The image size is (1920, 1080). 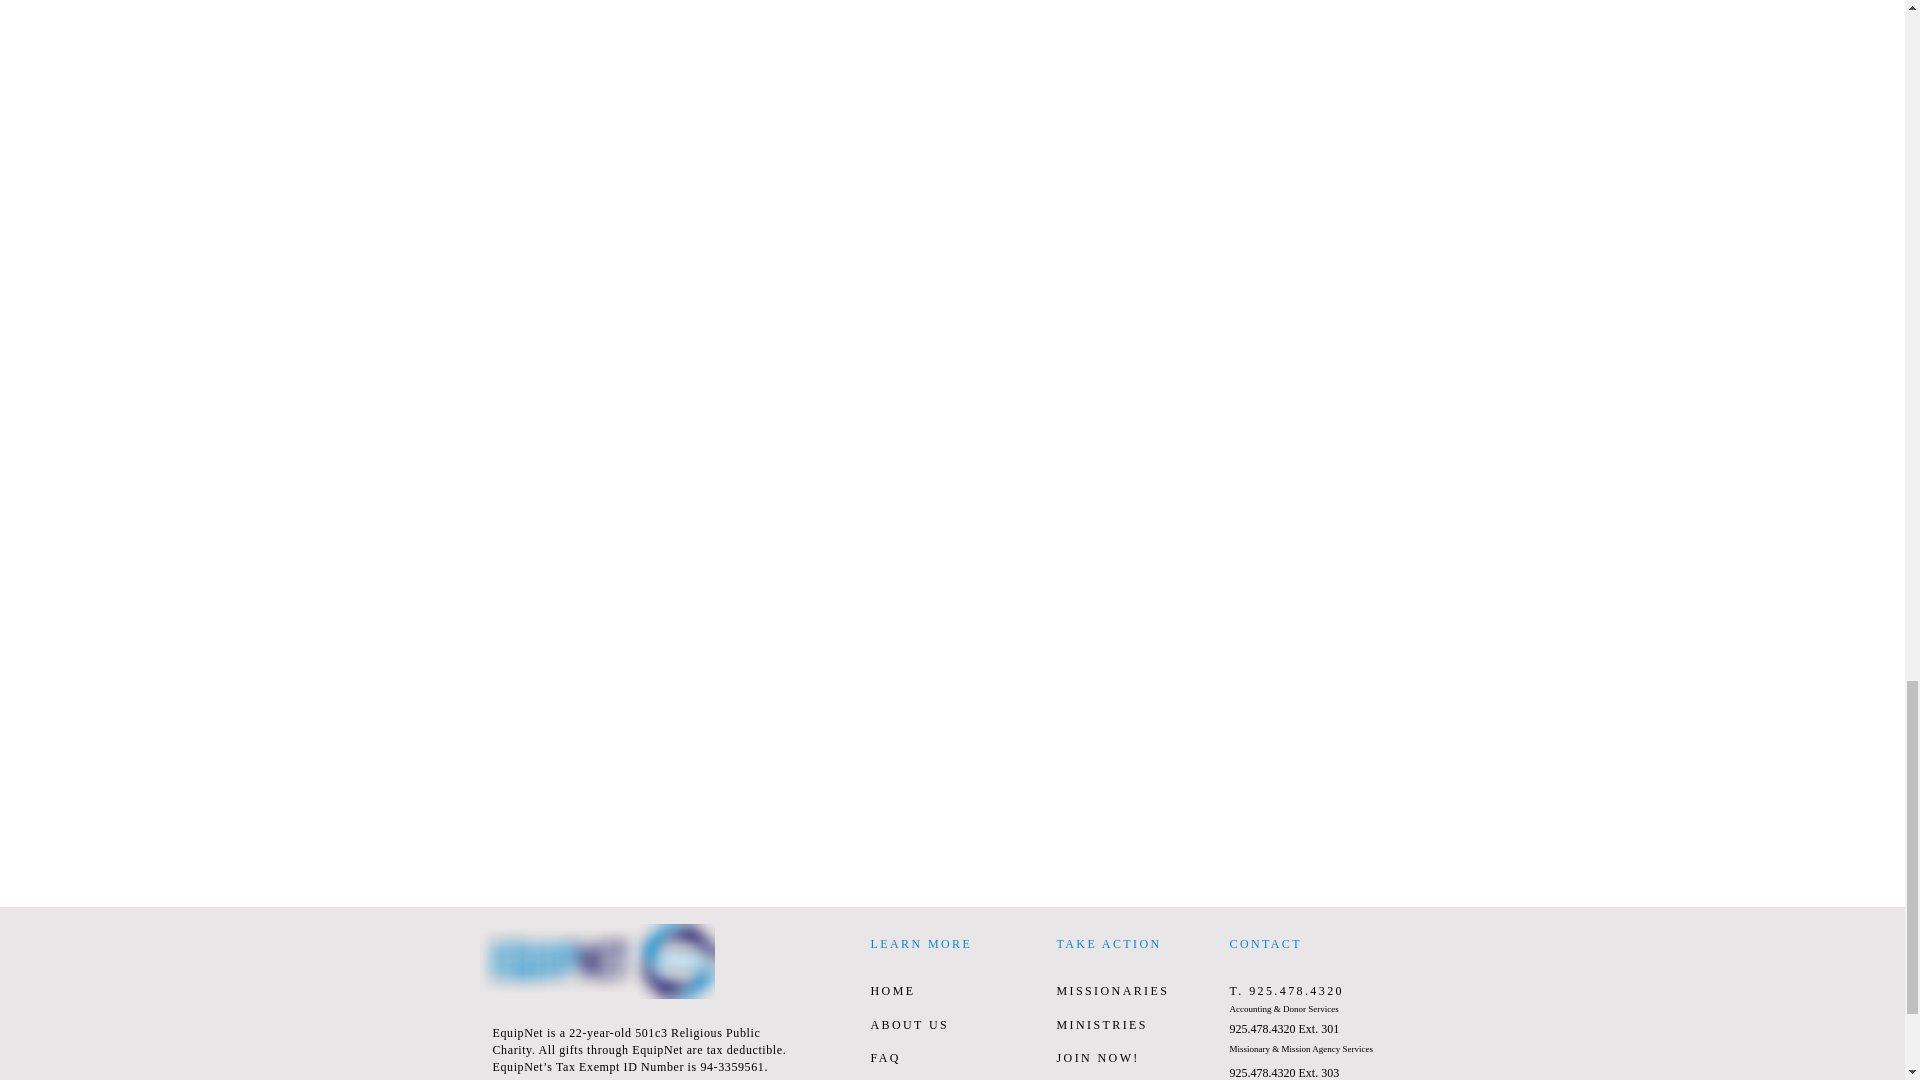 What do you see at coordinates (1112, 990) in the screenshot?
I see `MISSIONARIES` at bounding box center [1112, 990].